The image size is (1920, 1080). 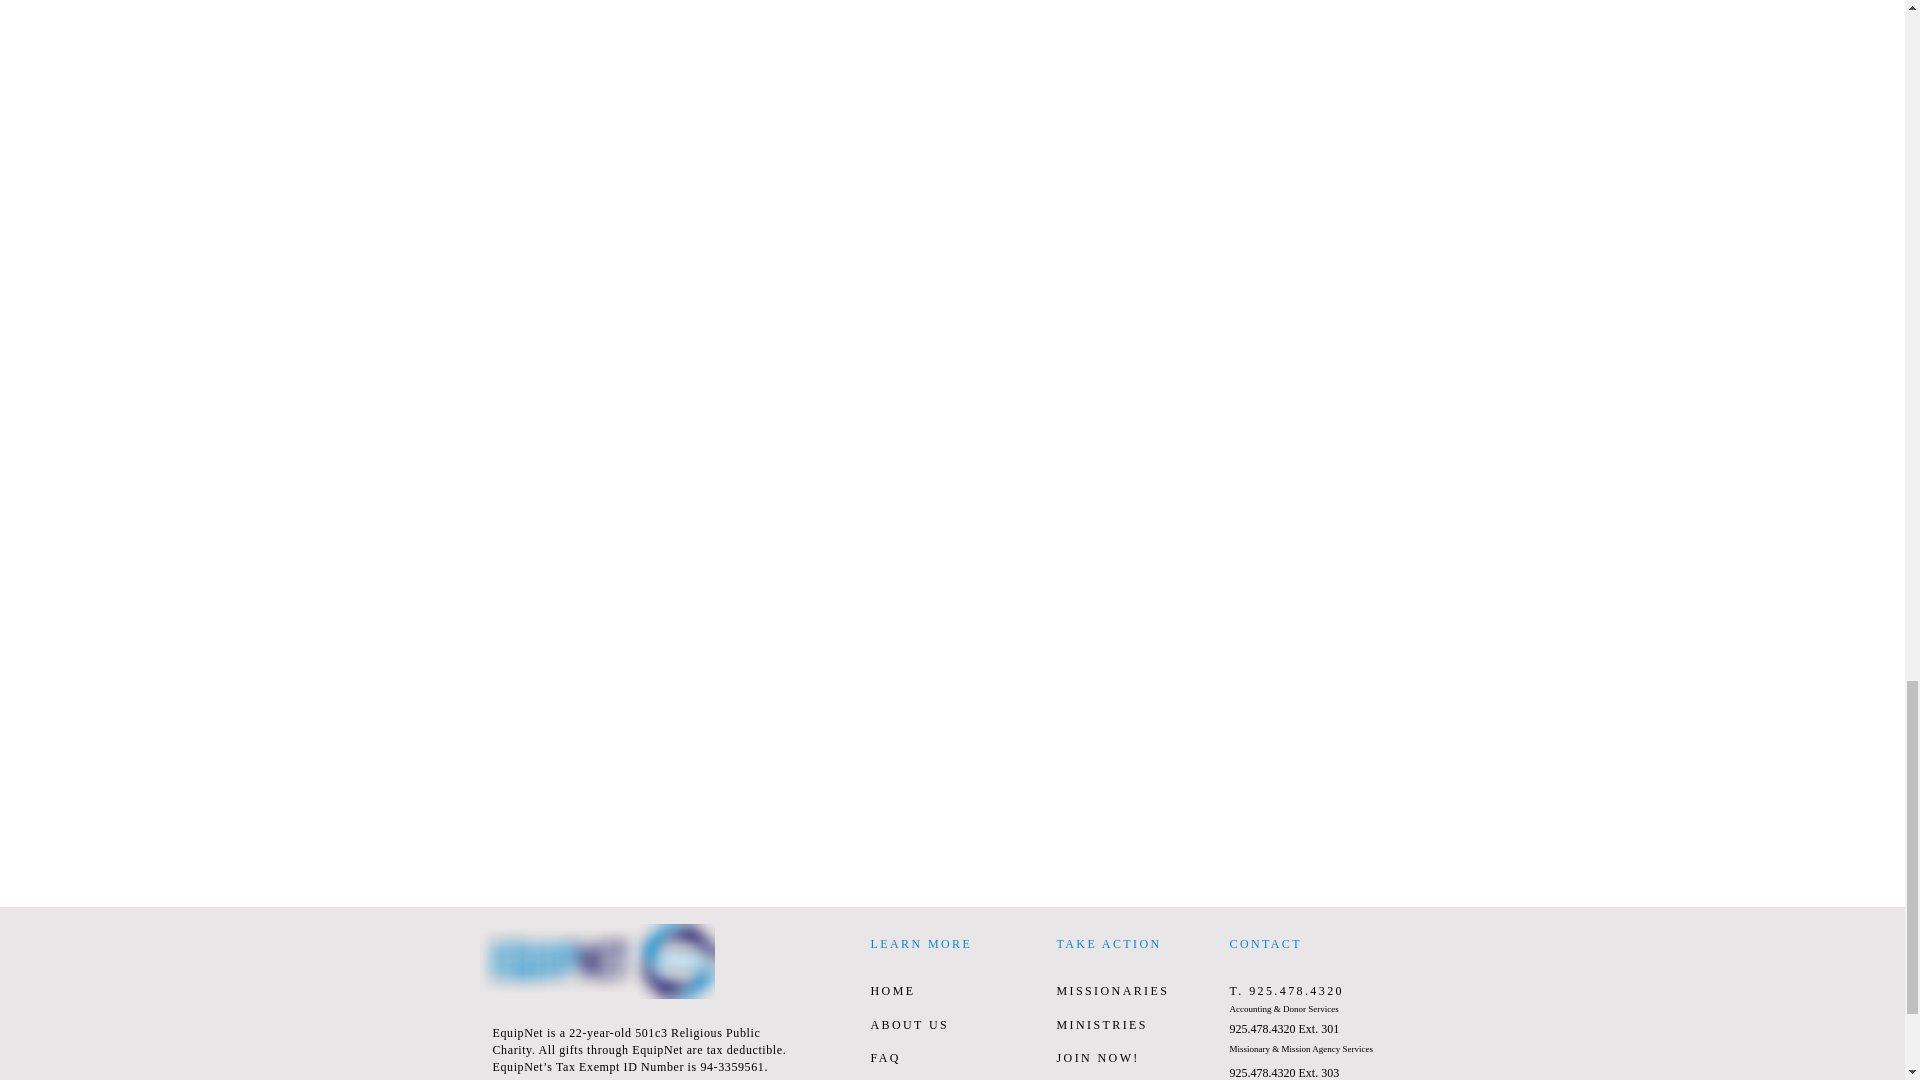 What do you see at coordinates (1112, 990) in the screenshot?
I see `MISSIONARIES` at bounding box center [1112, 990].